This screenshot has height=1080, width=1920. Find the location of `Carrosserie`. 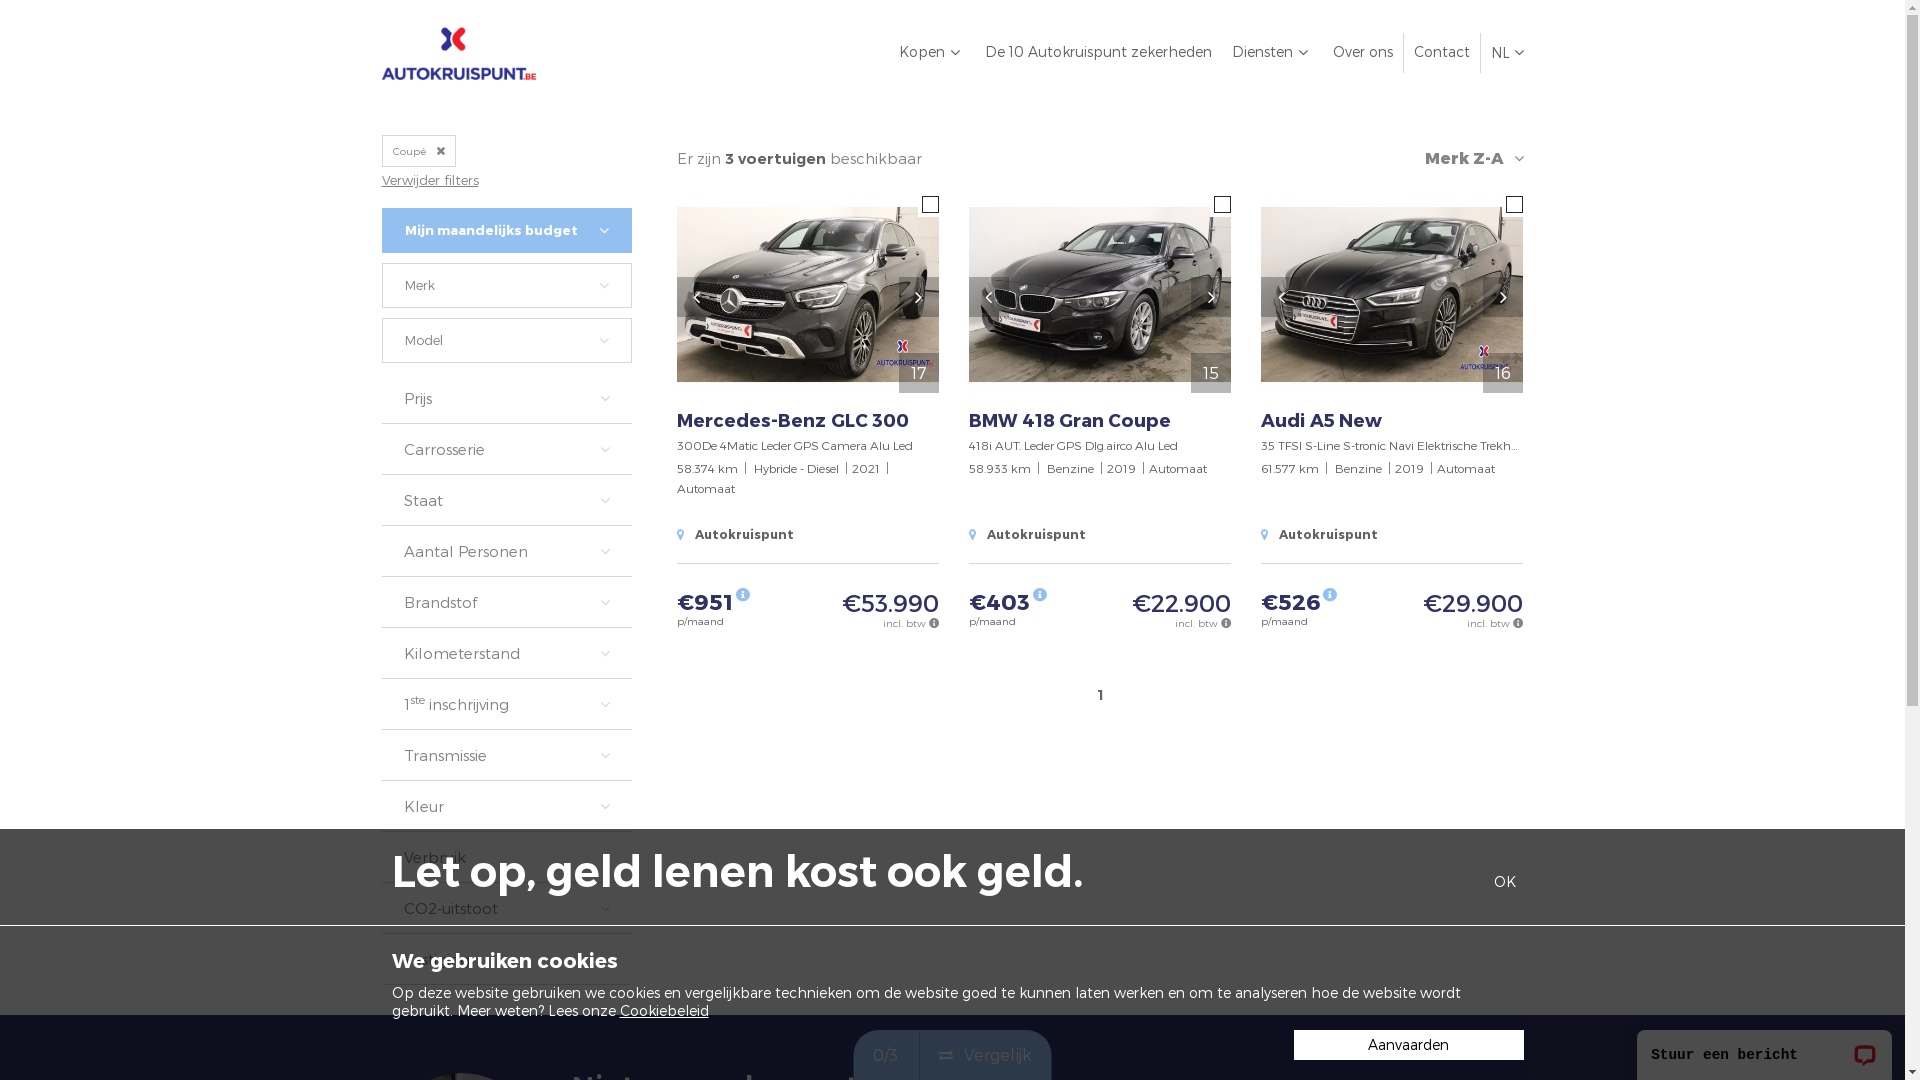

Carrosserie is located at coordinates (507, 449).